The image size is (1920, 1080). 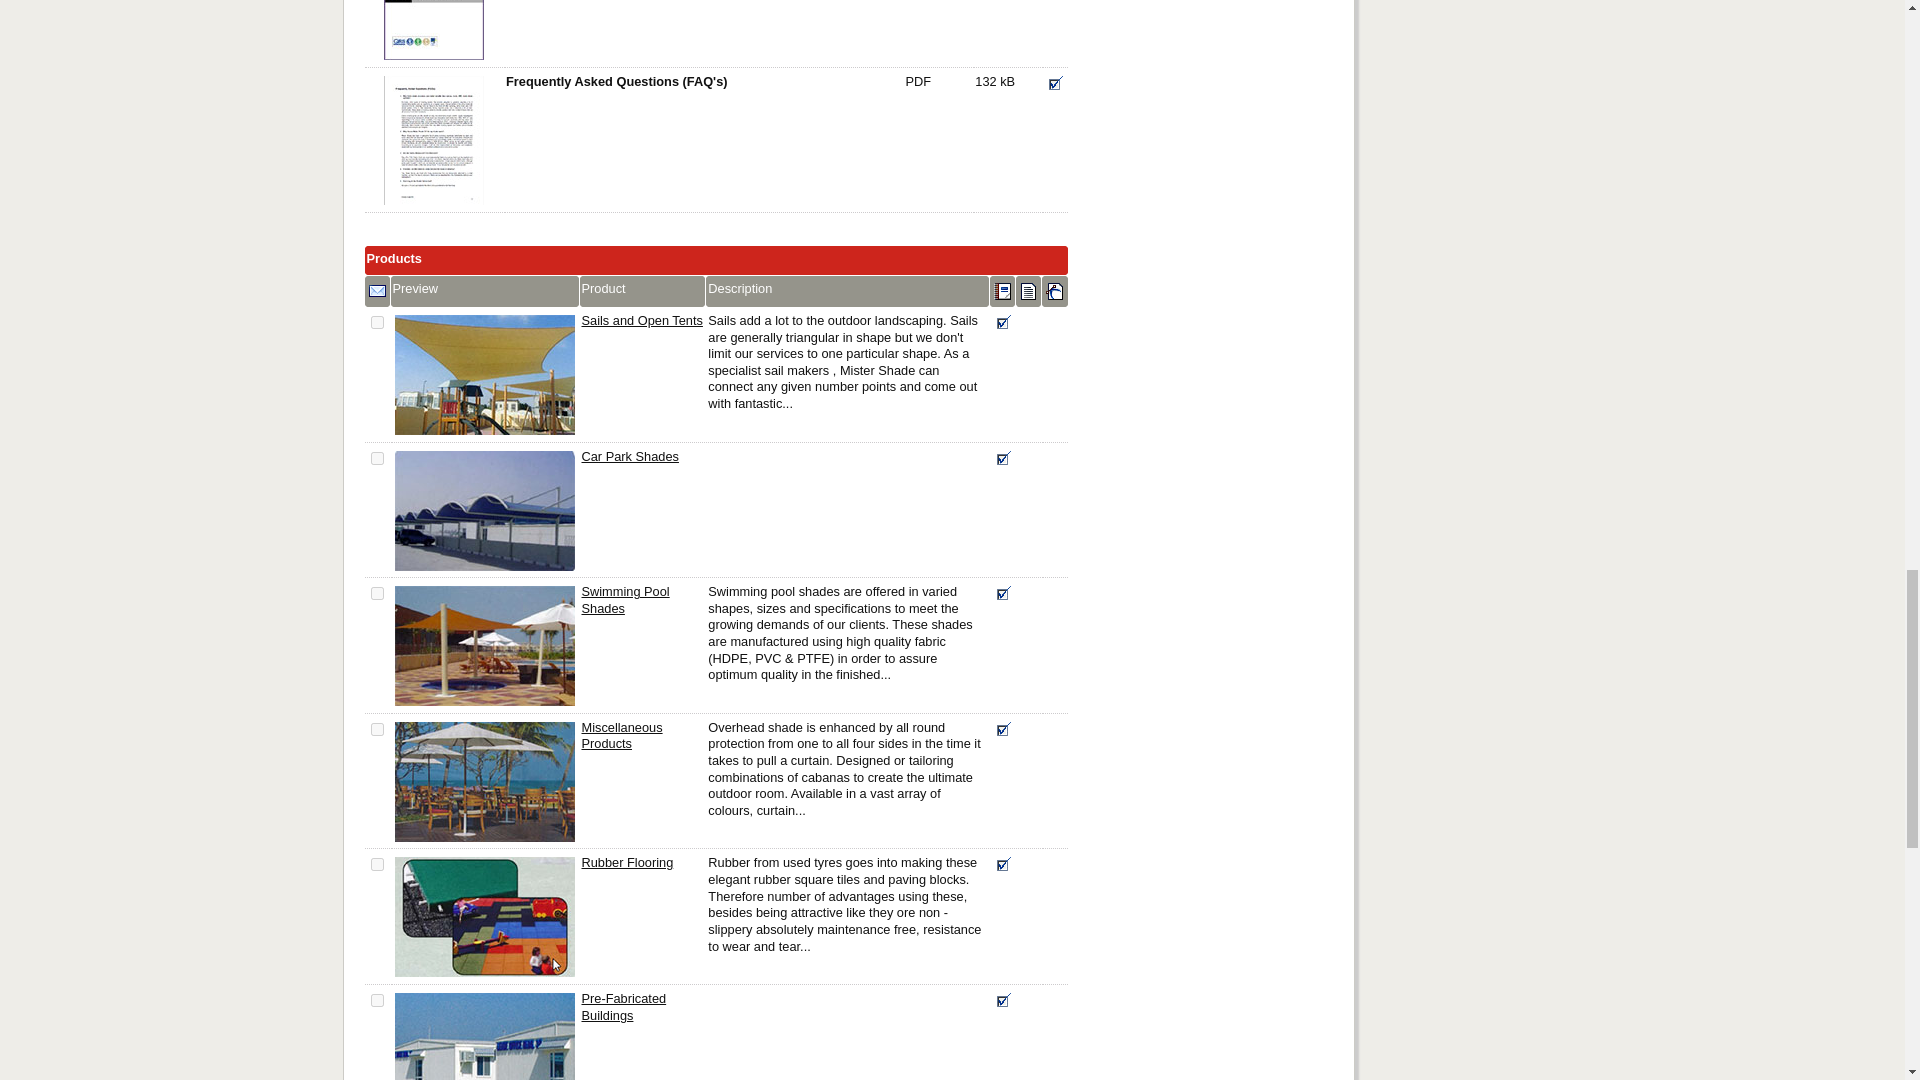 What do you see at coordinates (377, 728) in the screenshot?
I see `1498347` at bounding box center [377, 728].